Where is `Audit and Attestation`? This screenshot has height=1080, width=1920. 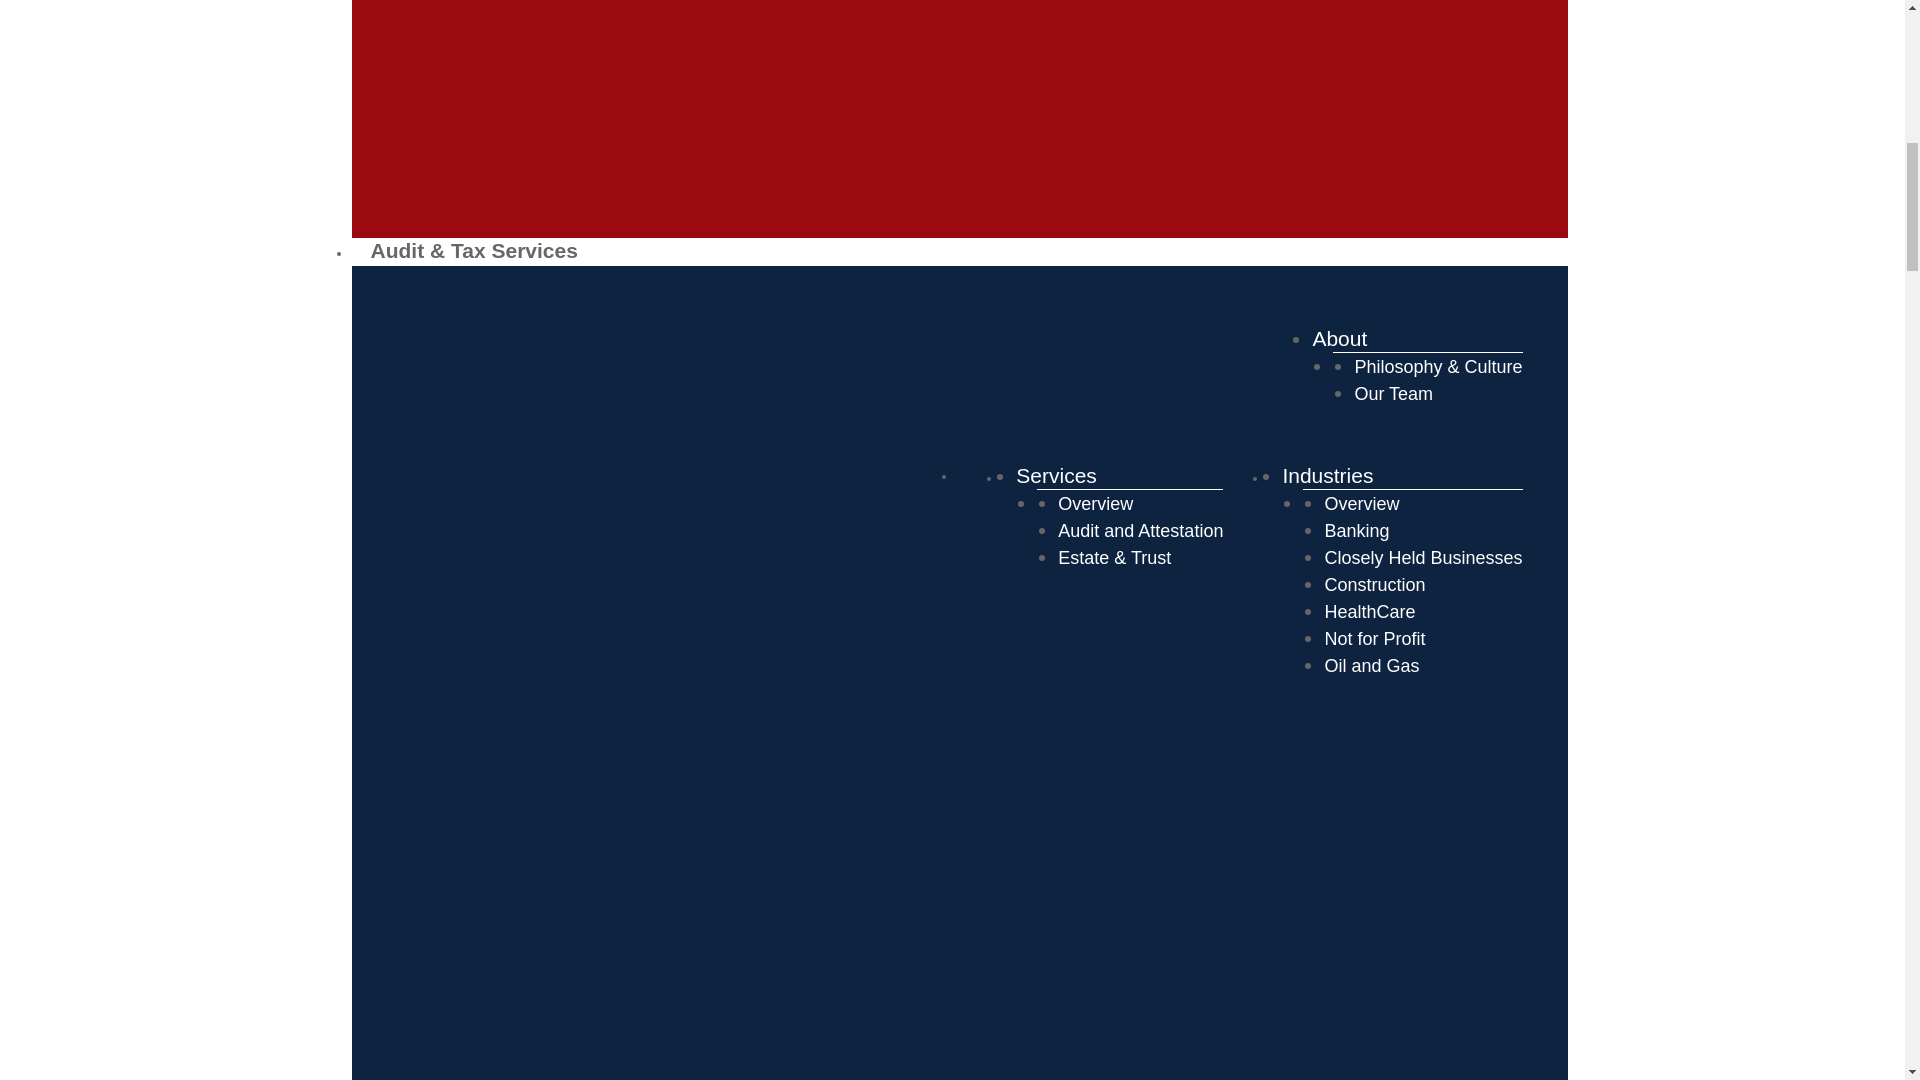
Audit and Attestation is located at coordinates (1140, 530).